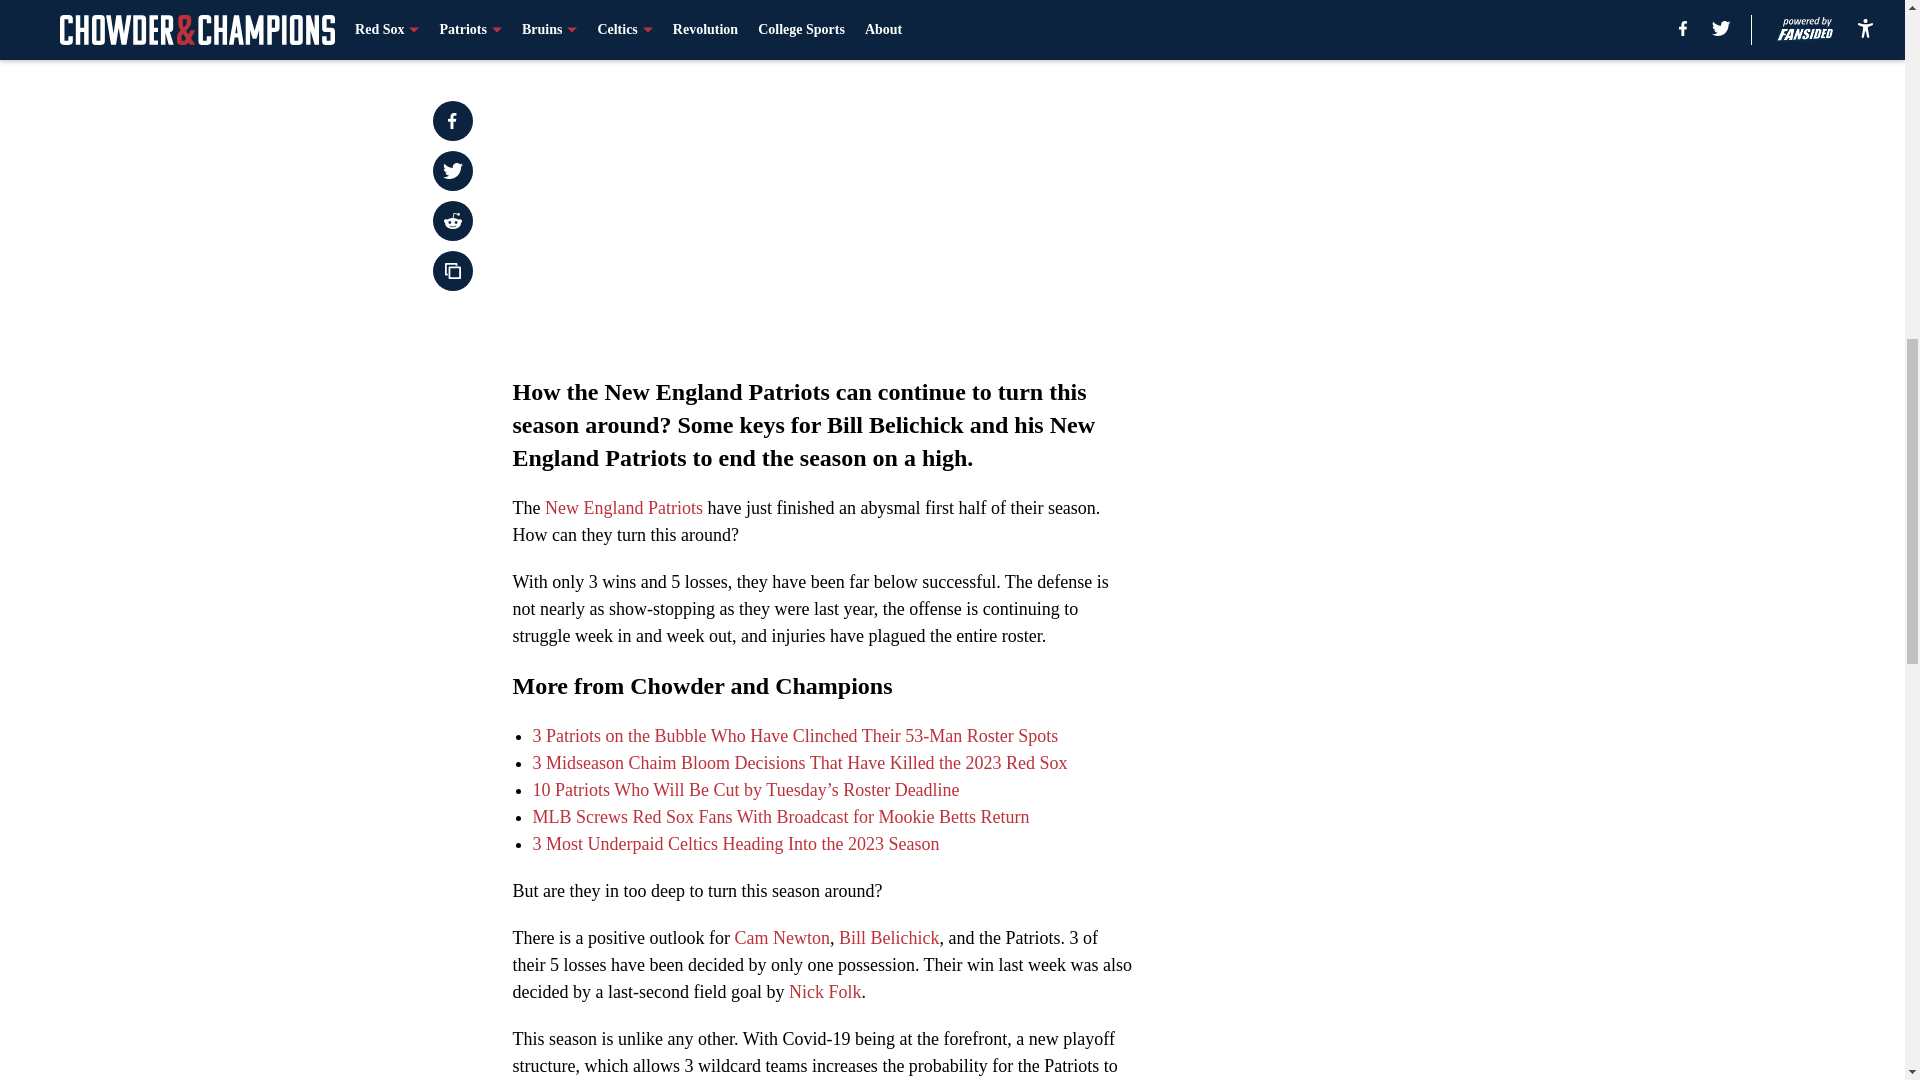 This screenshot has height=1080, width=1920. Describe the element at coordinates (624, 508) in the screenshot. I see `New England Patriots` at that location.